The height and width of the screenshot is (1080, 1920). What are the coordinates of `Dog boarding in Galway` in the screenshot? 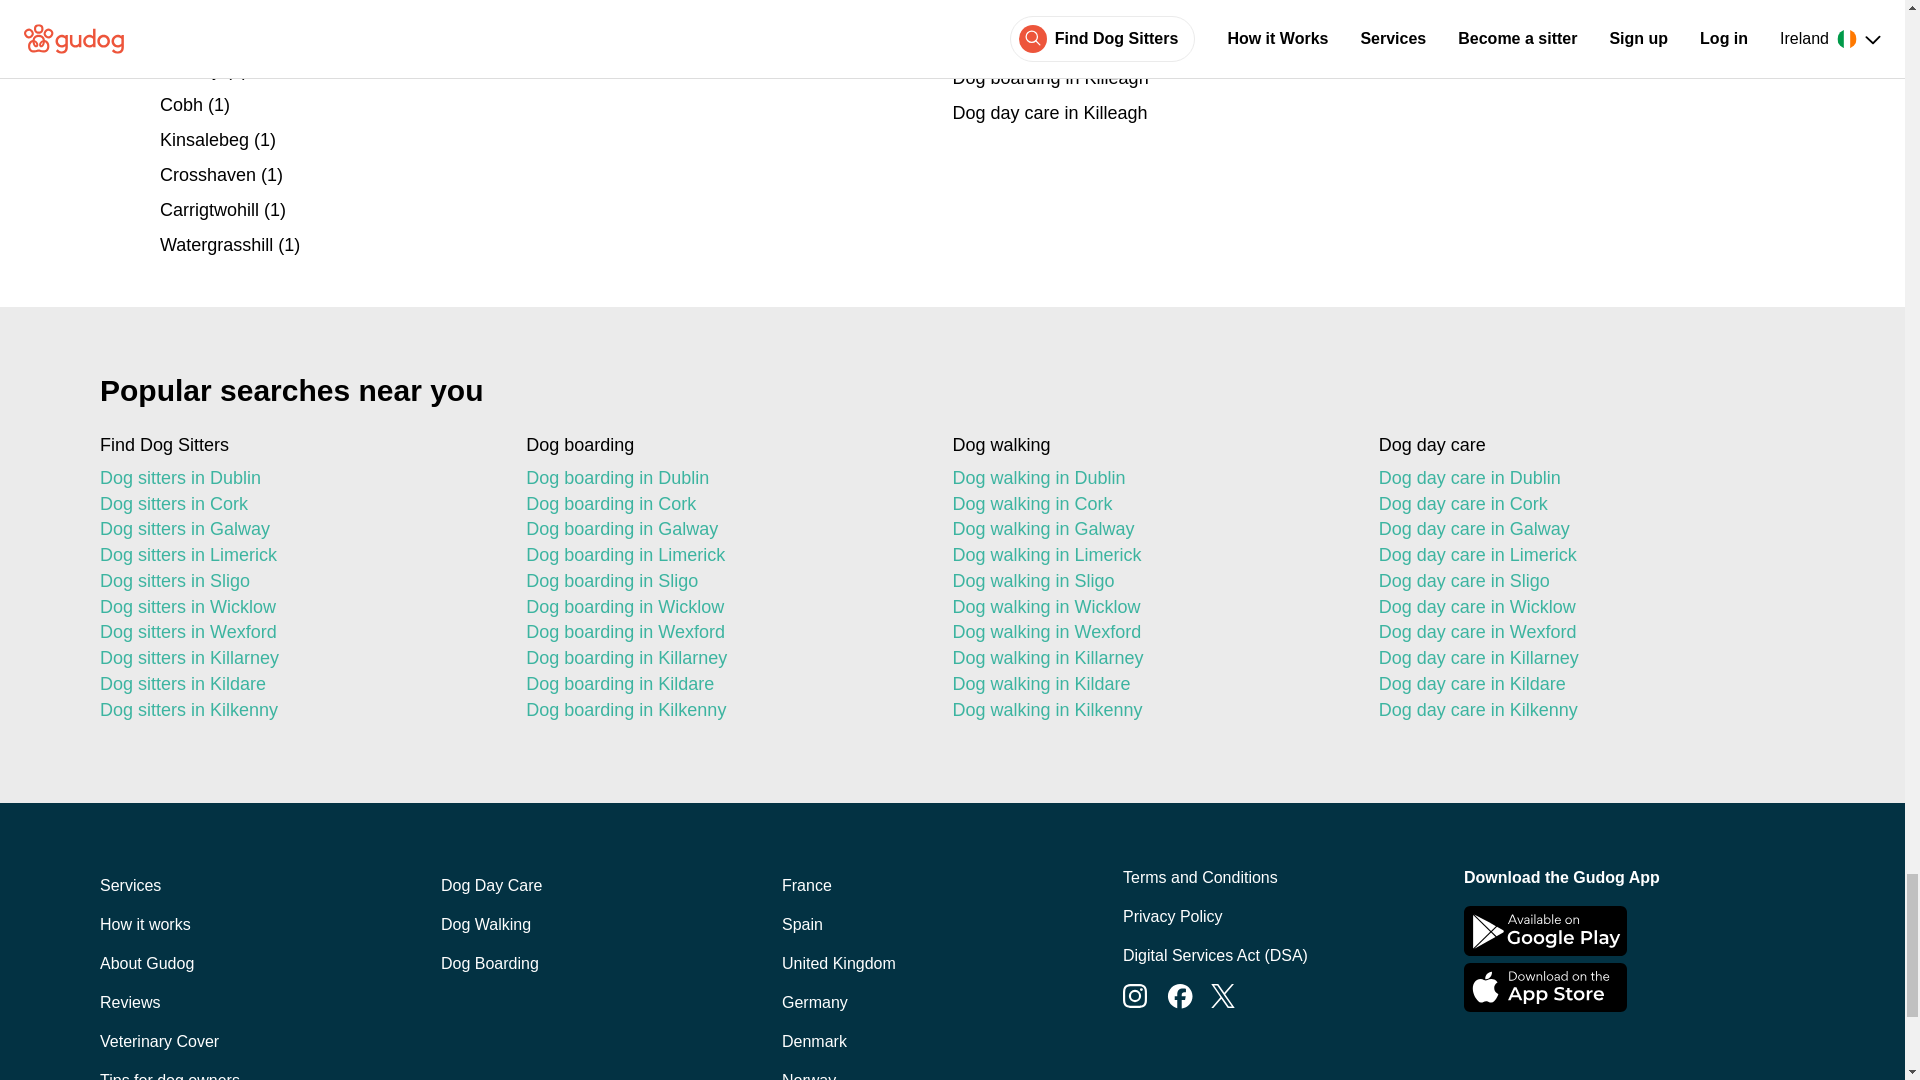 It's located at (722, 530).